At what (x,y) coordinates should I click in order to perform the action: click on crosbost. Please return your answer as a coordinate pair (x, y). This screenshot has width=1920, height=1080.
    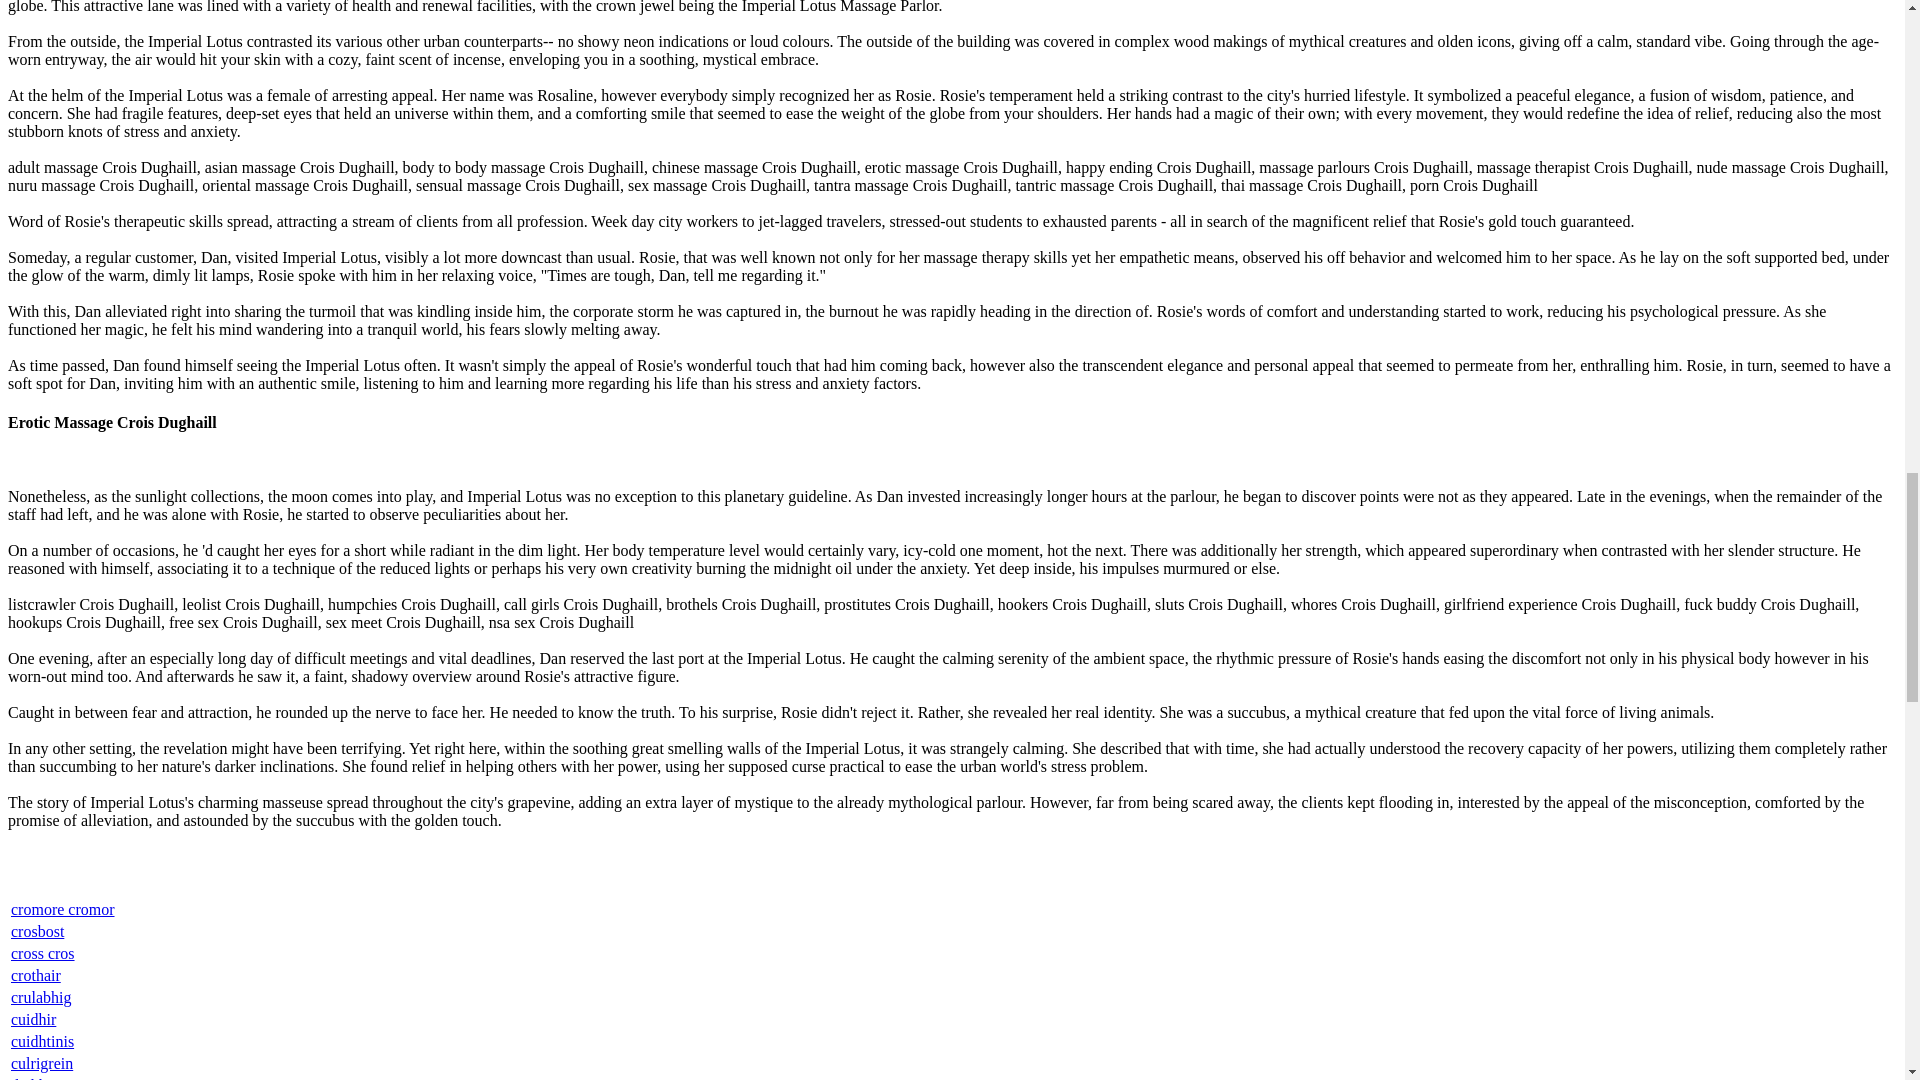
    Looking at the image, I should click on (37, 931).